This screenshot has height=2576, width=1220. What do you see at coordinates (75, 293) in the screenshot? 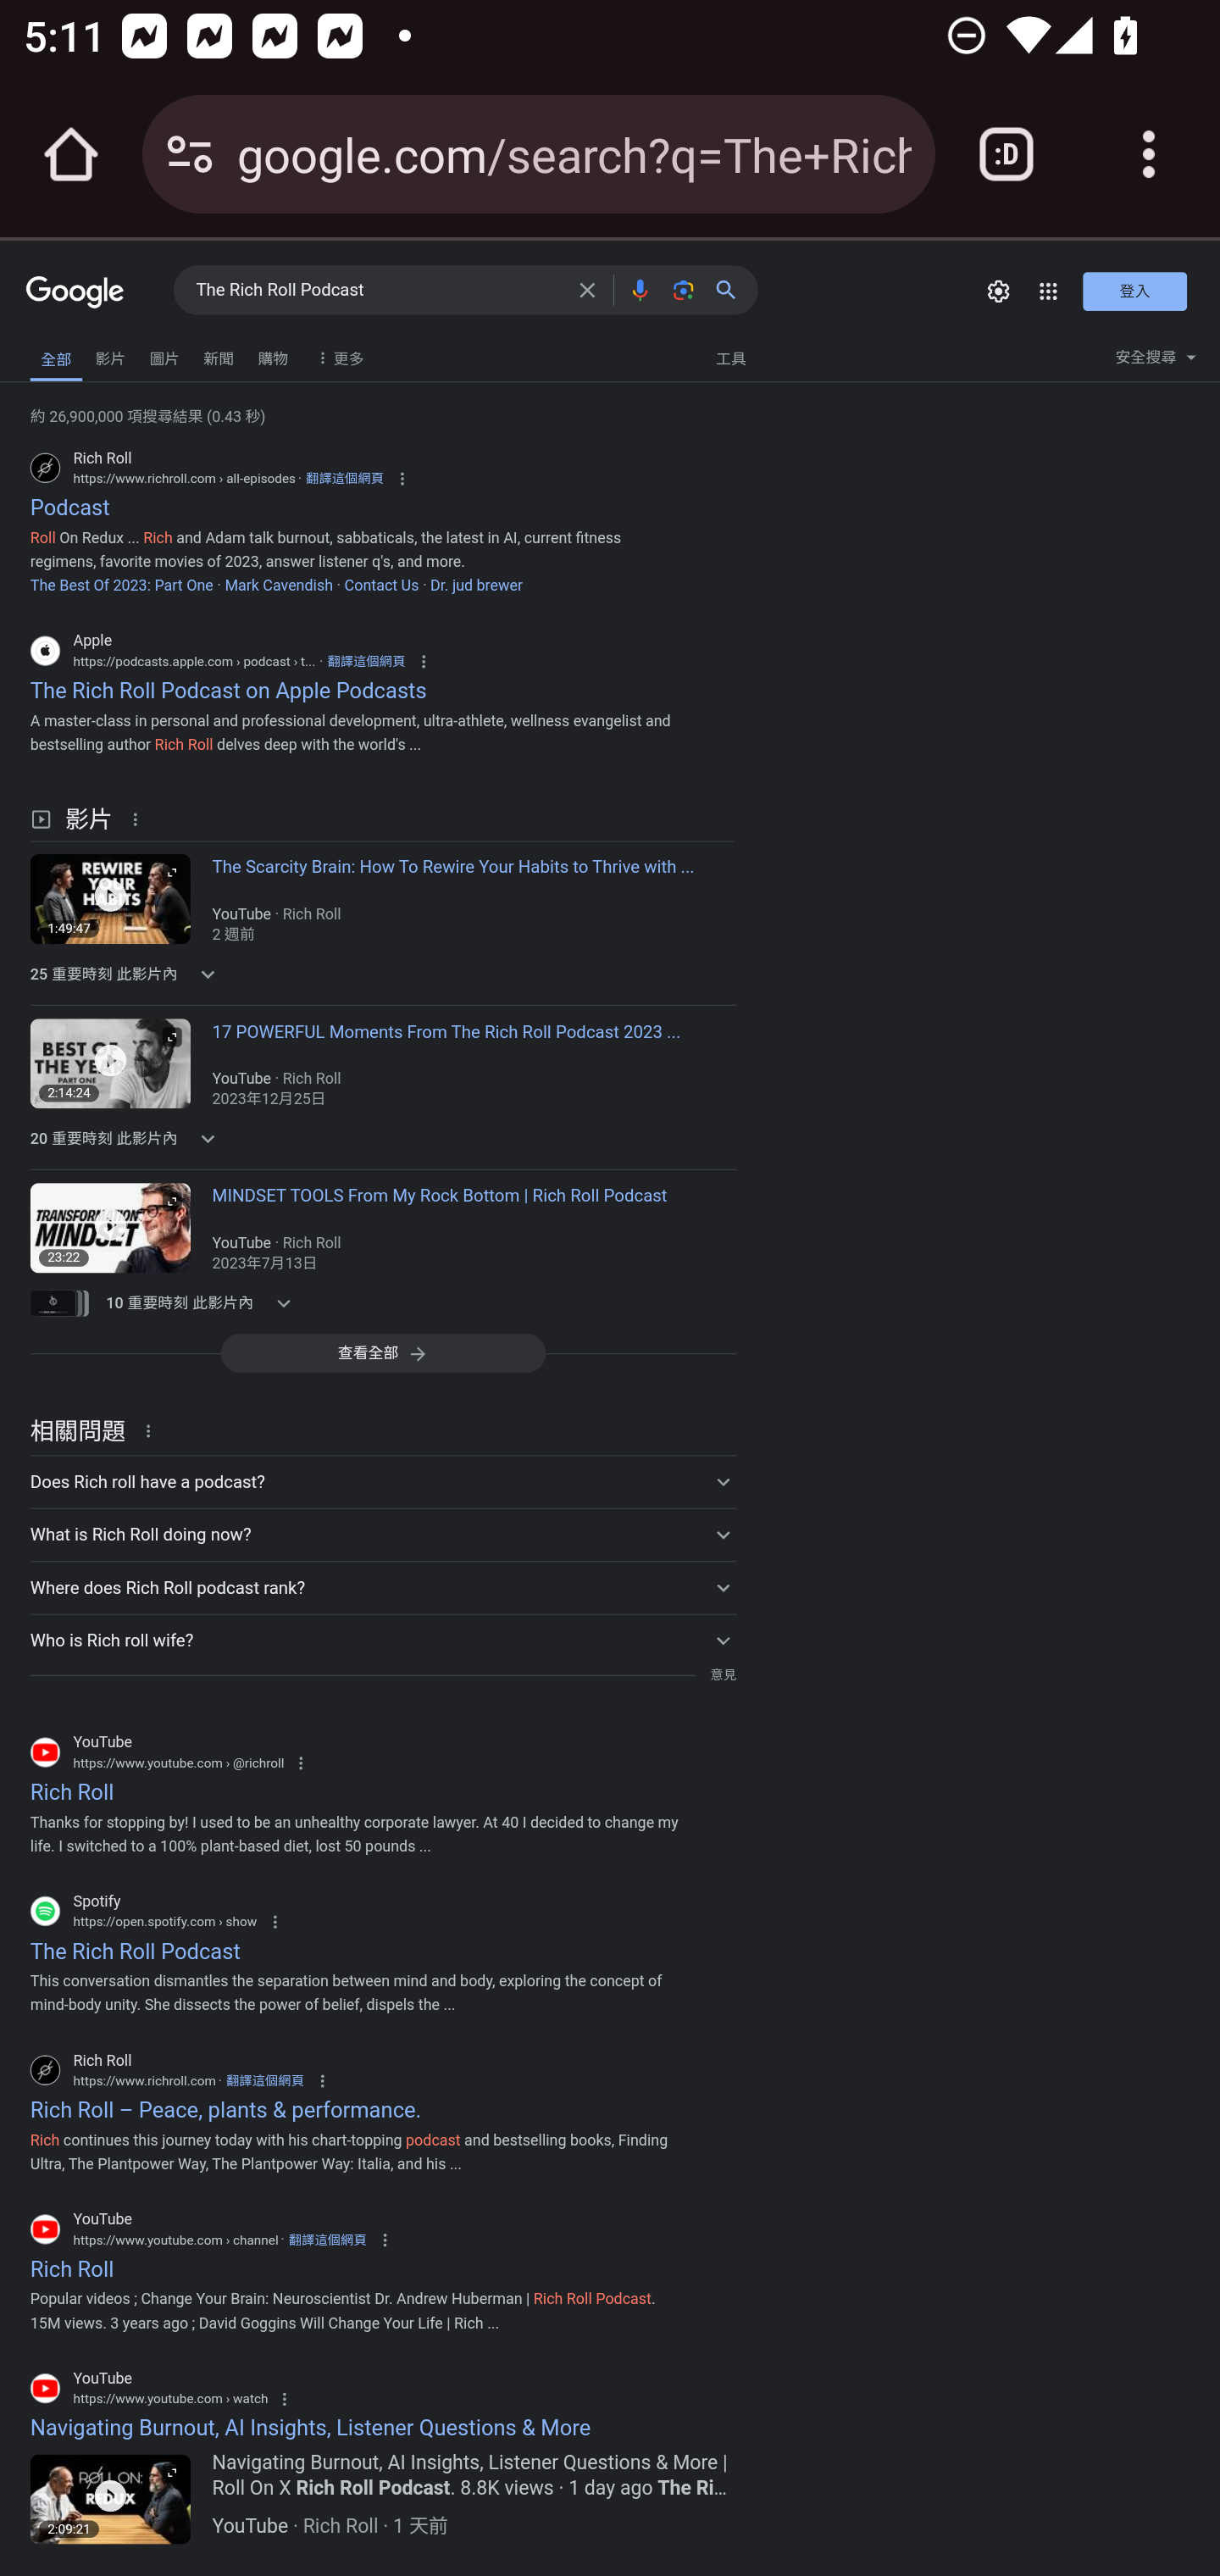
I see `Google` at bounding box center [75, 293].